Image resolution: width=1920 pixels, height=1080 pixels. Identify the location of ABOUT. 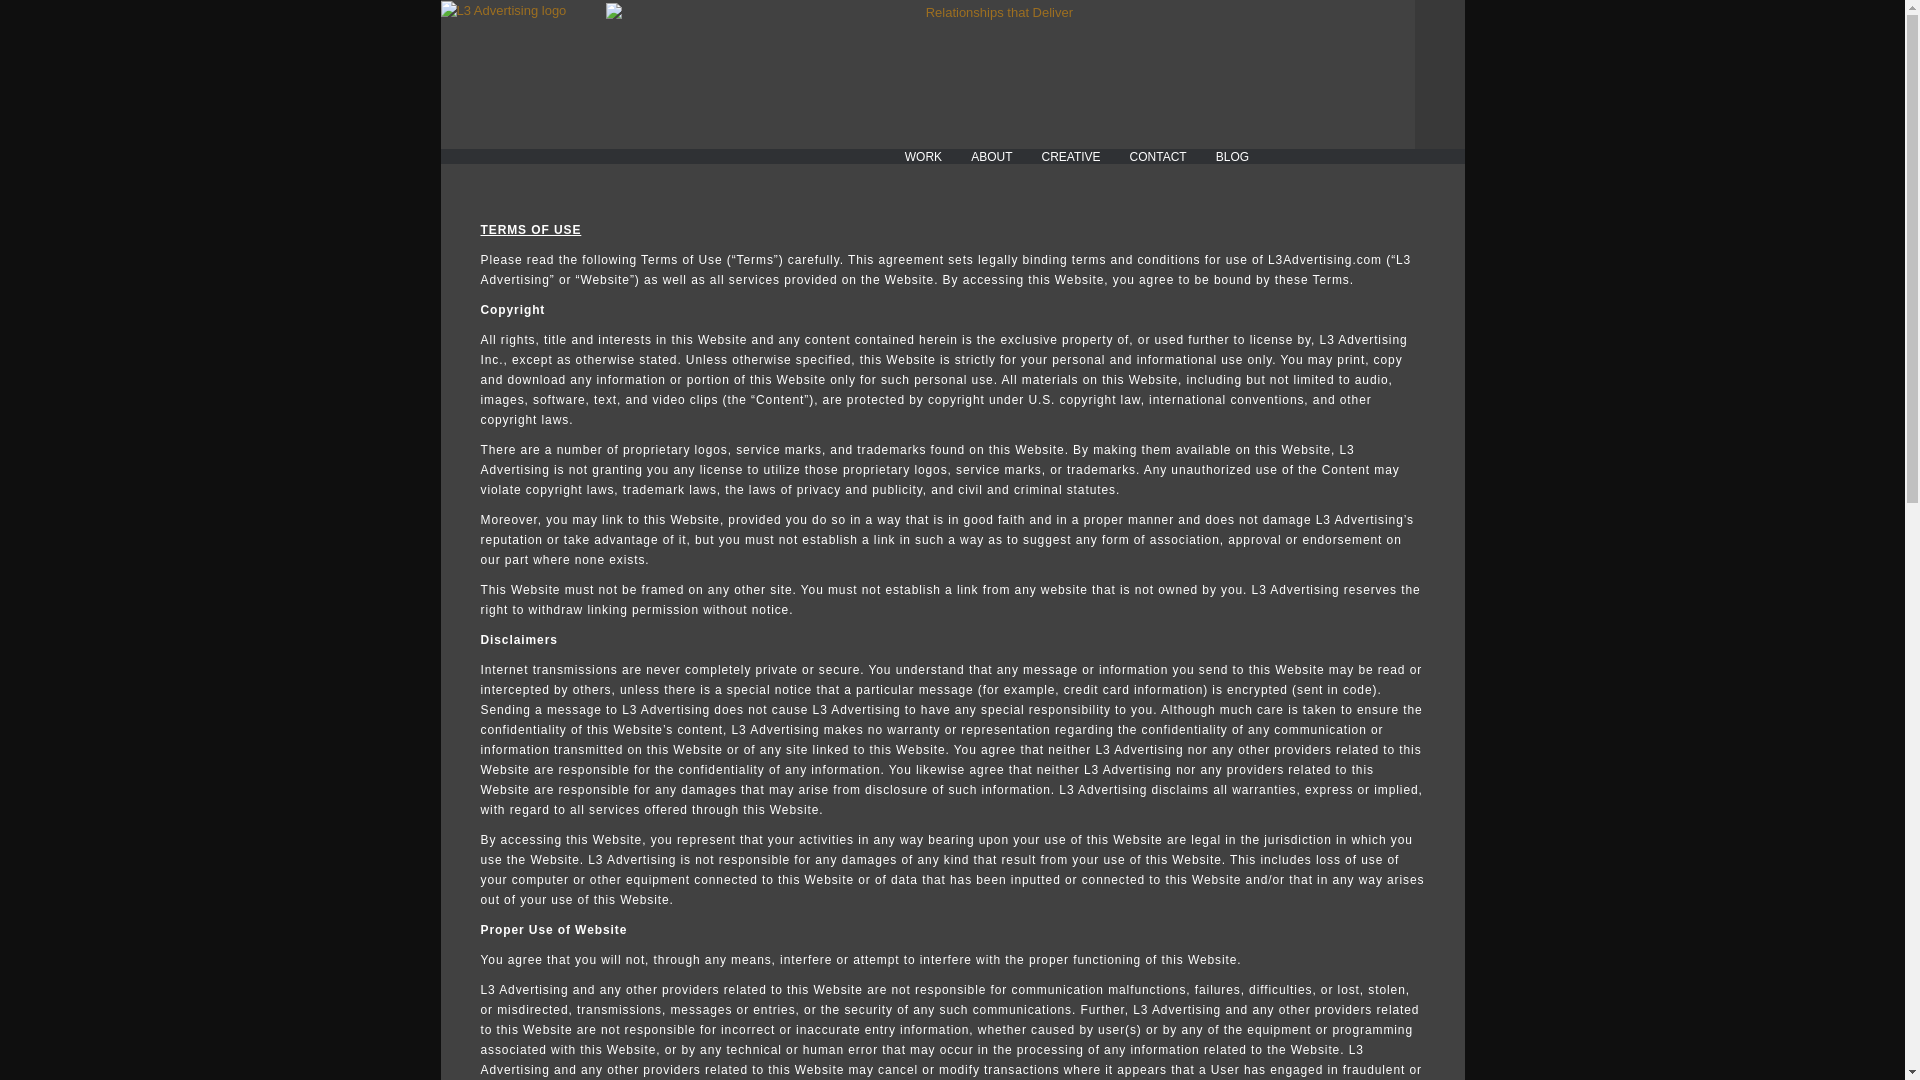
(991, 156).